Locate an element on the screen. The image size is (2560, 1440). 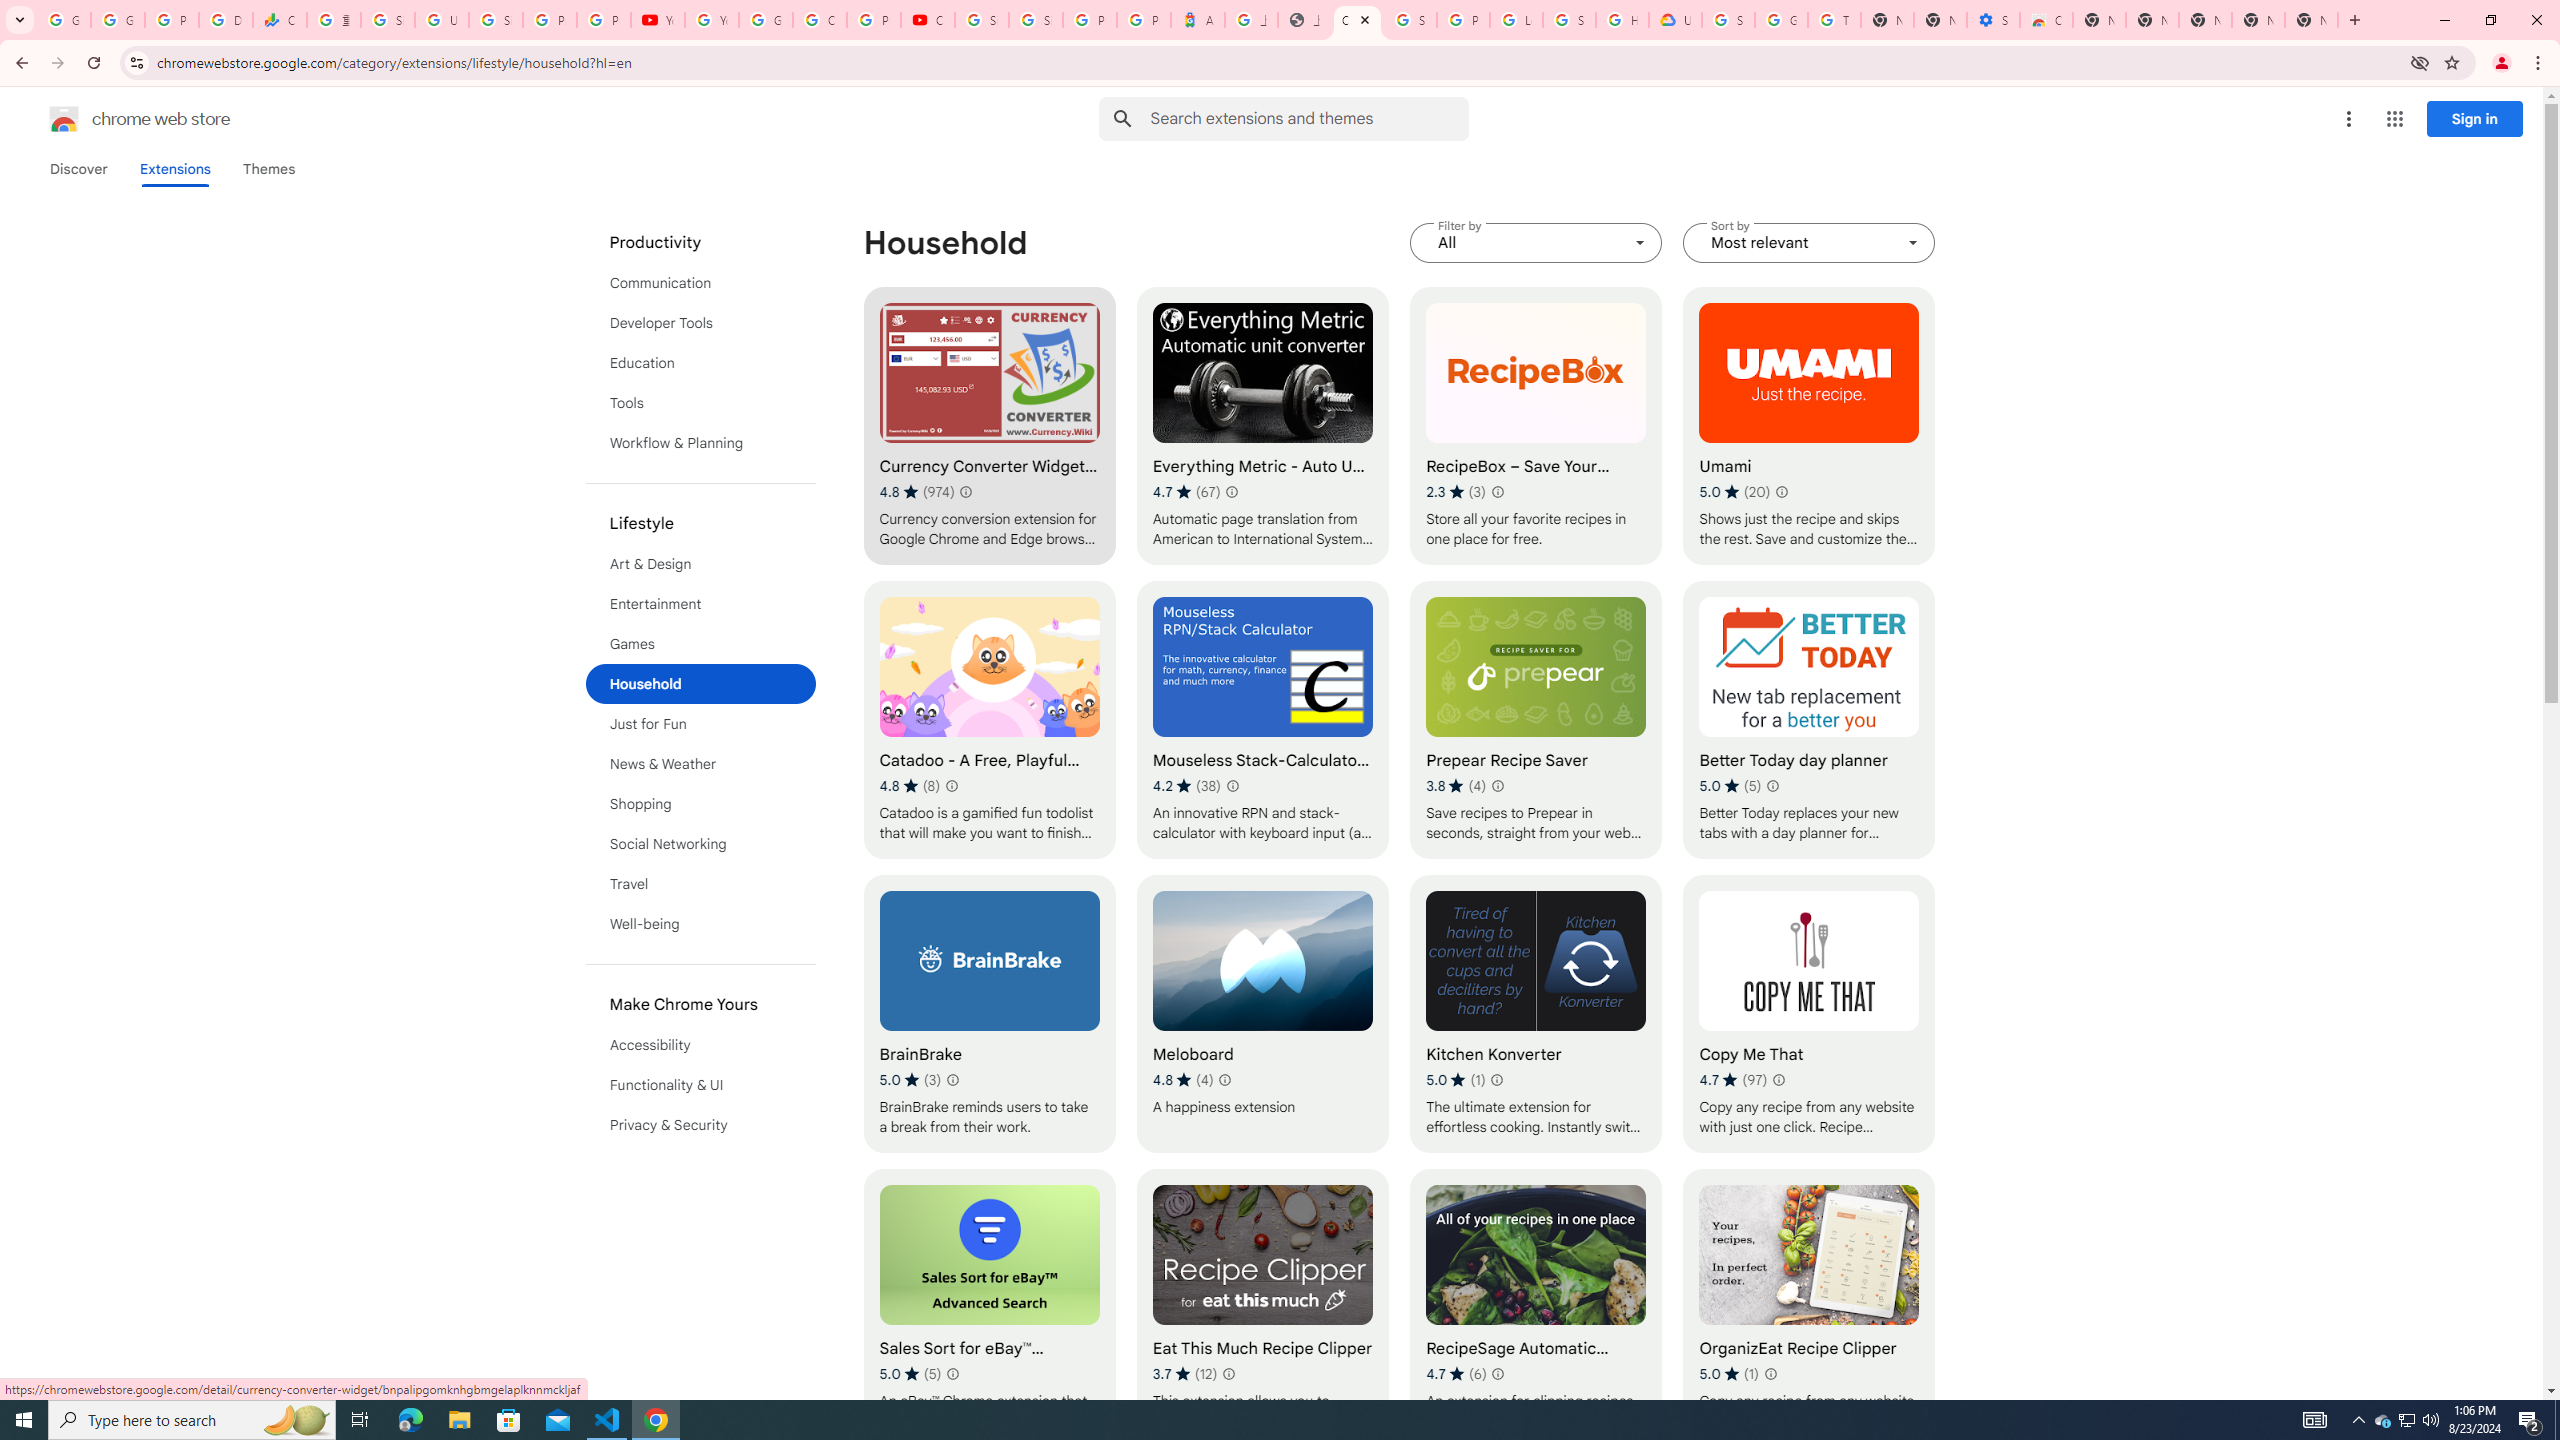
Average rating 5 out of 5 stars. 5 ratings. is located at coordinates (910, 1373).